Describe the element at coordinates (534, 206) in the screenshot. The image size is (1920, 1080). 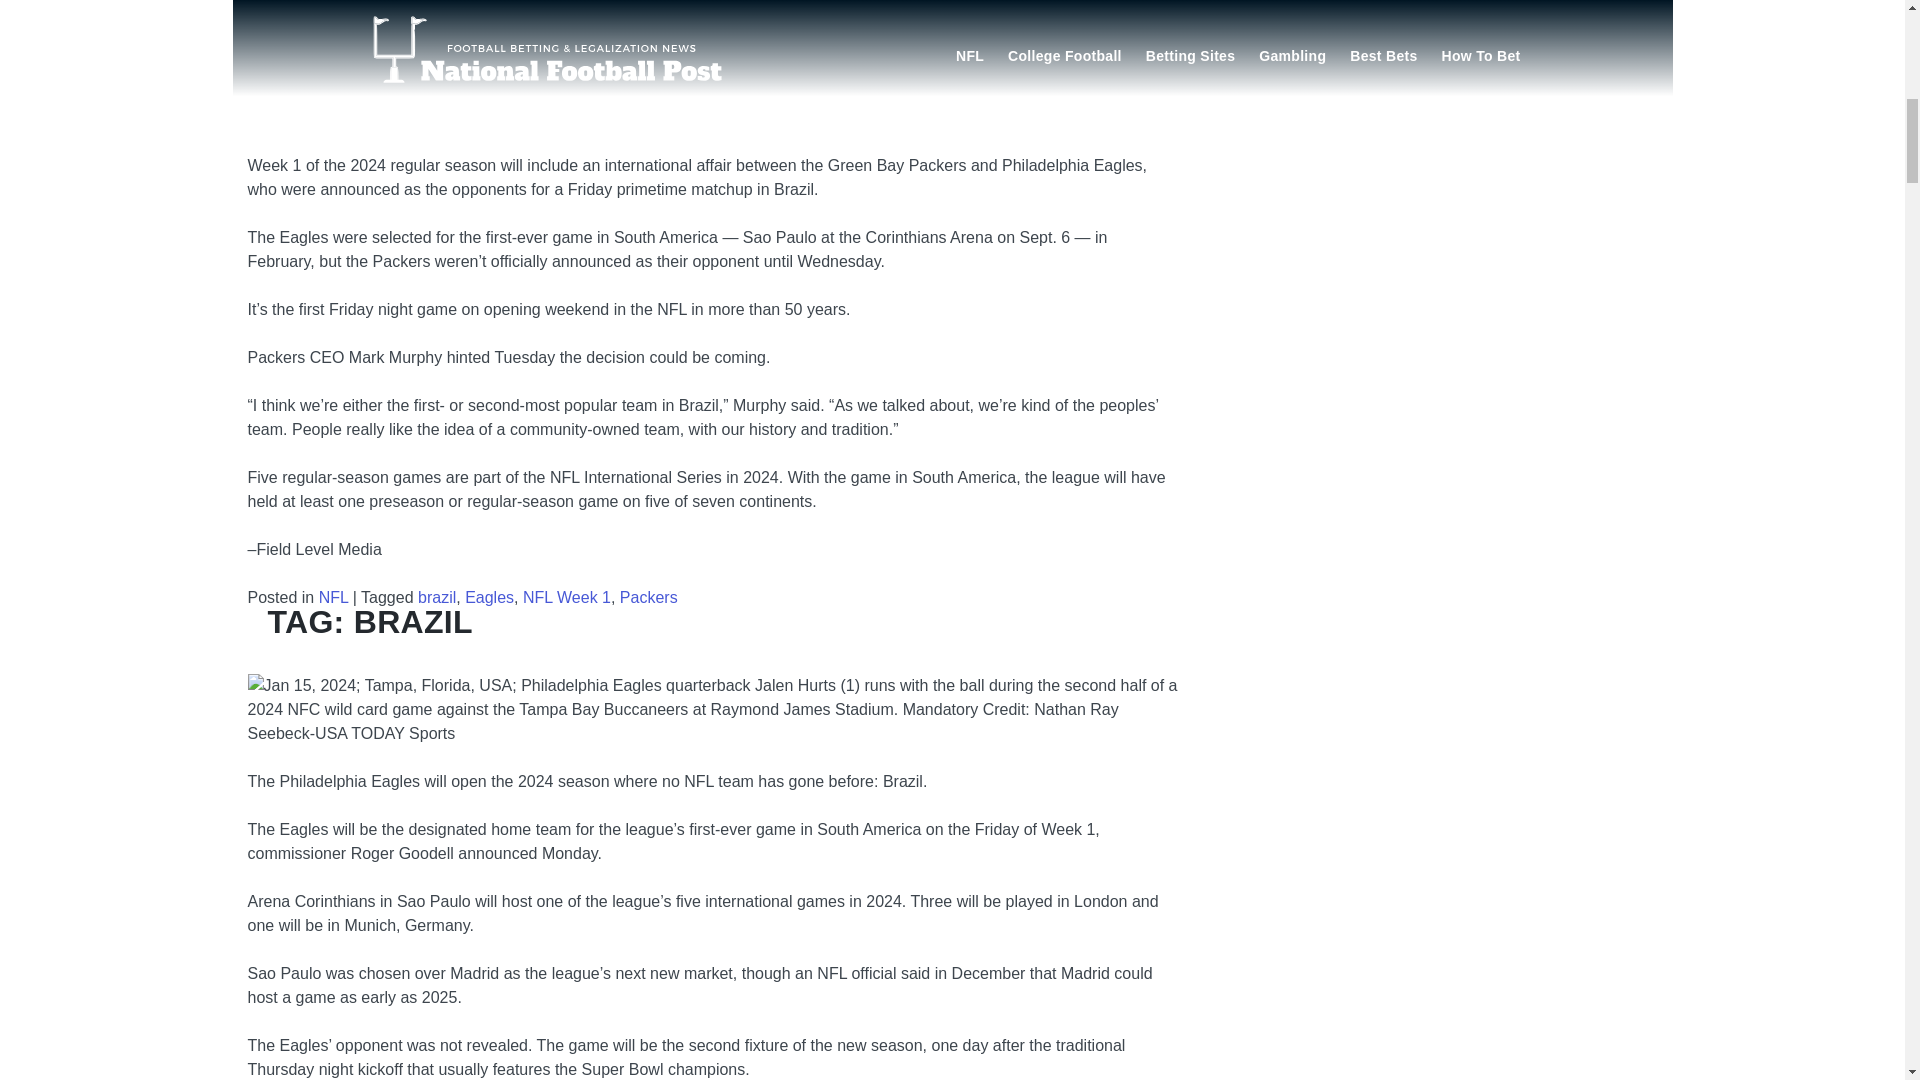
I see `Field Level Media` at that location.